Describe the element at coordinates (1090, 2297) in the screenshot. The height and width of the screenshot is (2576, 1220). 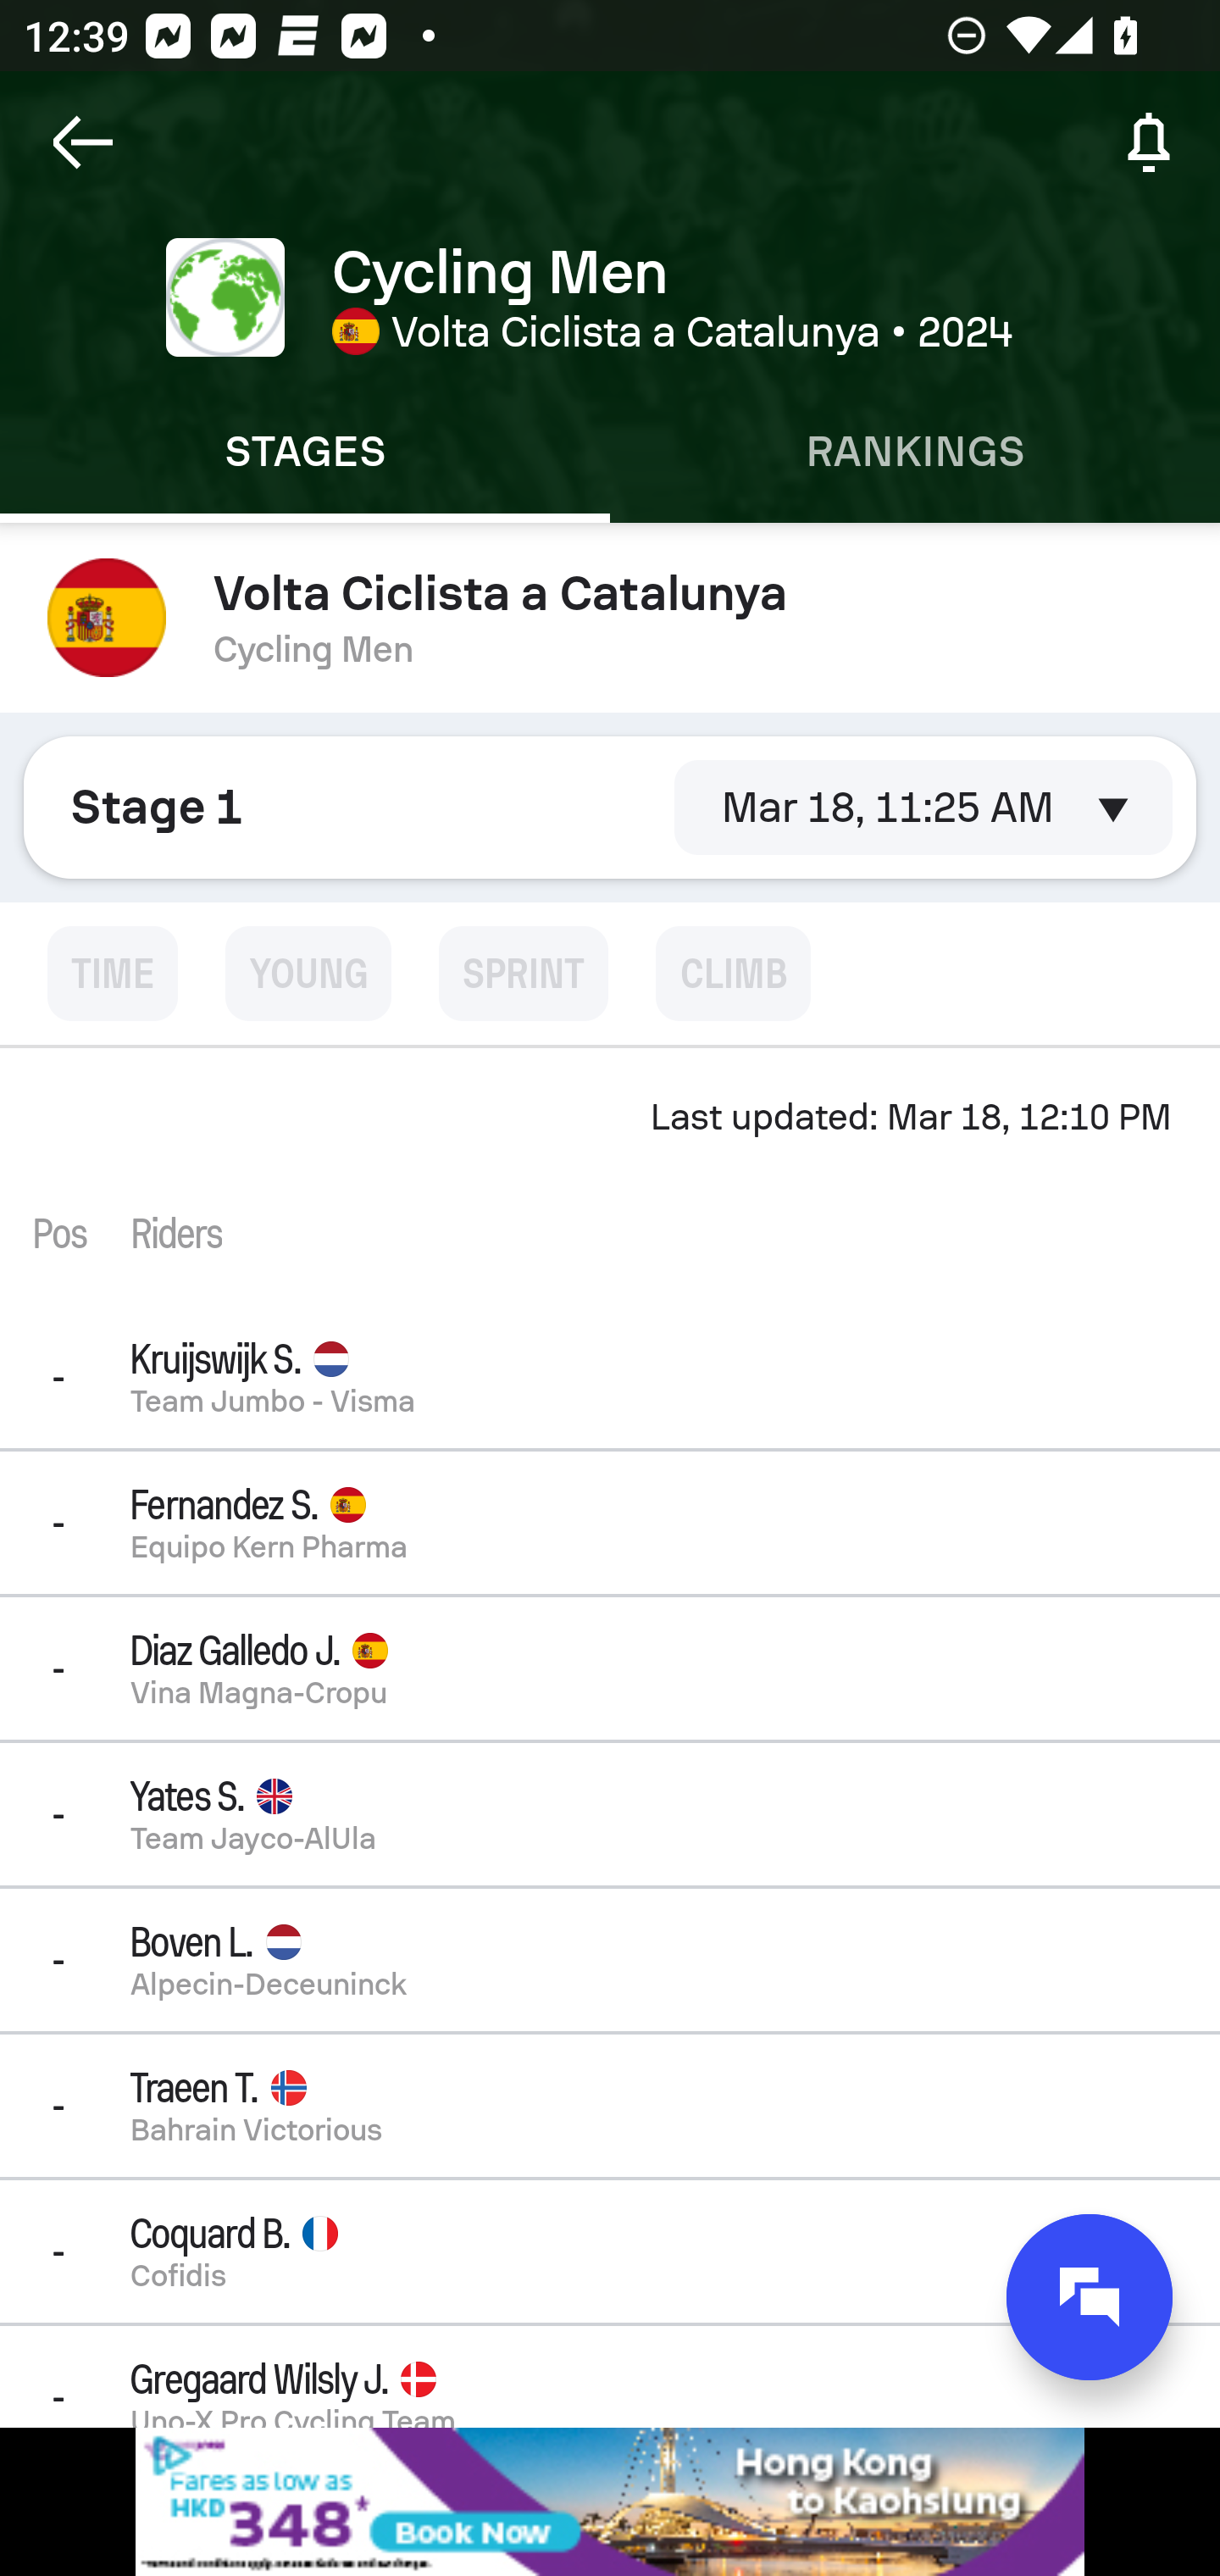
I see `CHAT` at that location.